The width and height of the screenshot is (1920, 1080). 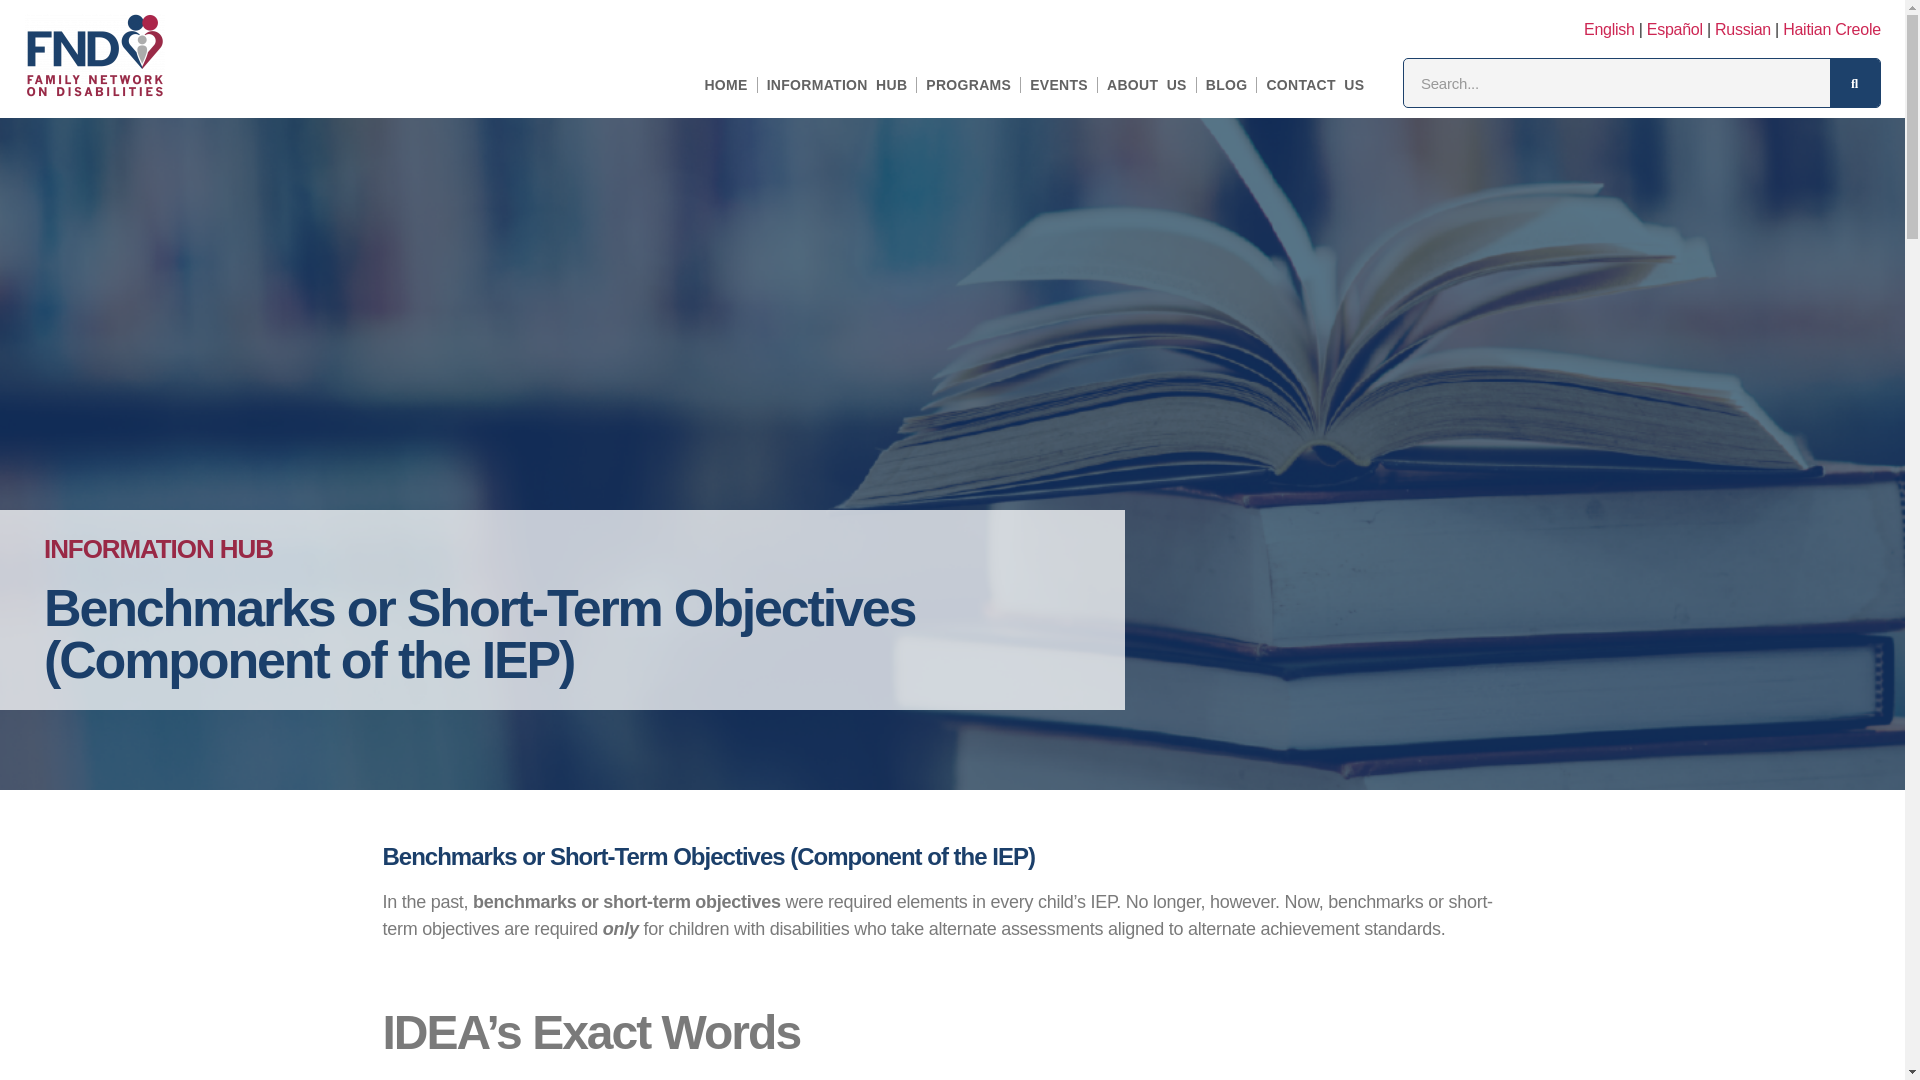 What do you see at coordinates (1226, 84) in the screenshot?
I see `BLOG` at bounding box center [1226, 84].